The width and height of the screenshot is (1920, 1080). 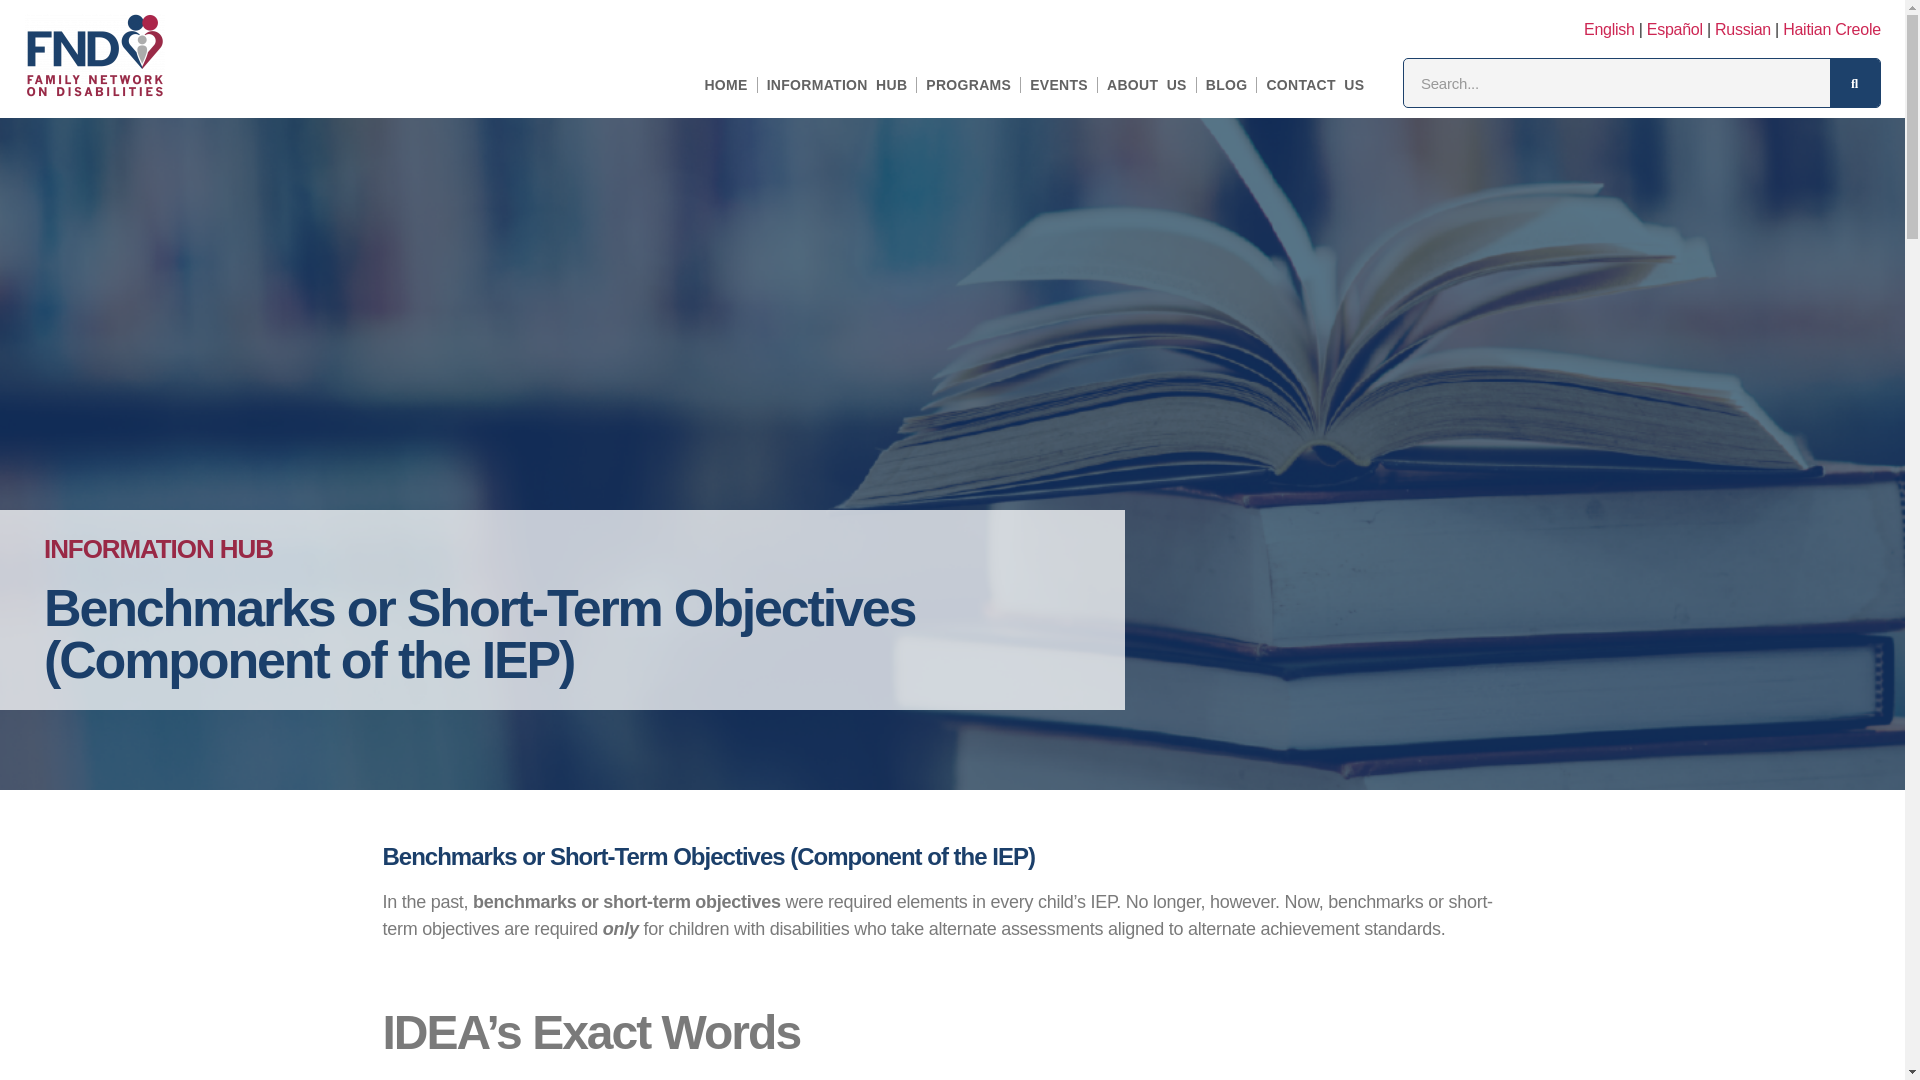 What do you see at coordinates (1226, 84) in the screenshot?
I see `BLOG` at bounding box center [1226, 84].